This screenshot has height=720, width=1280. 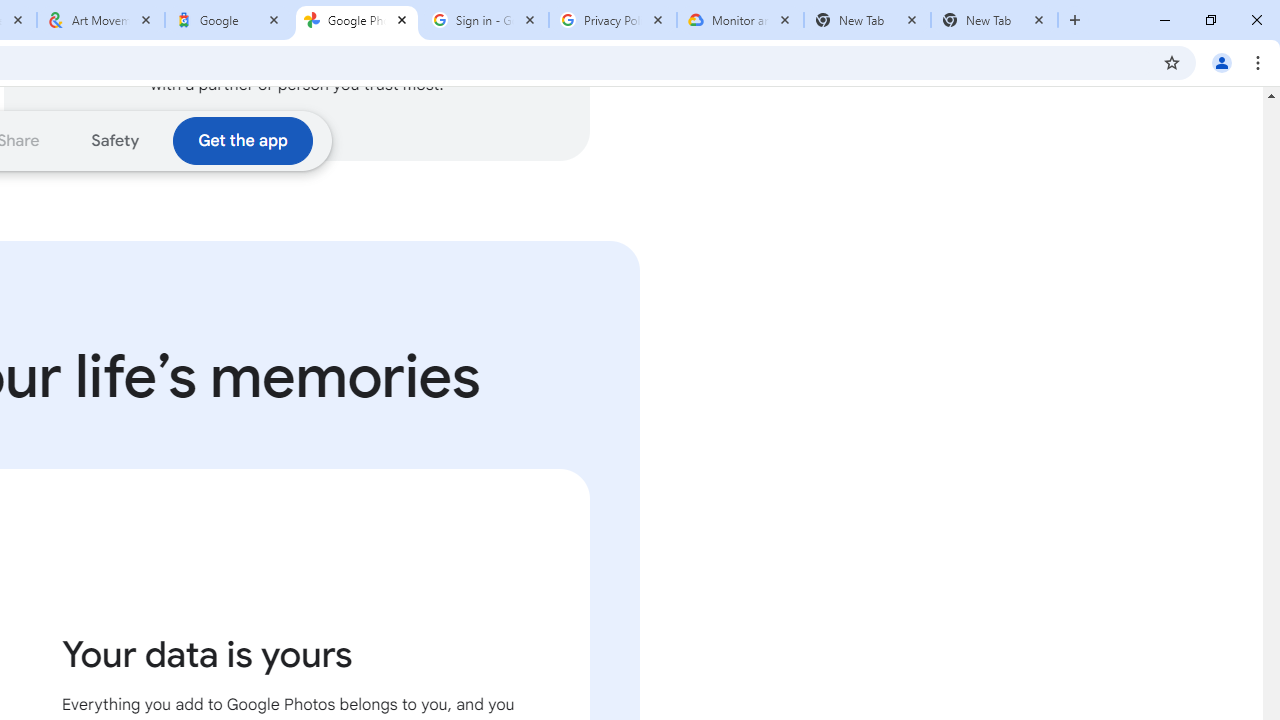 I want to click on New Tab, so click(x=994, y=20).